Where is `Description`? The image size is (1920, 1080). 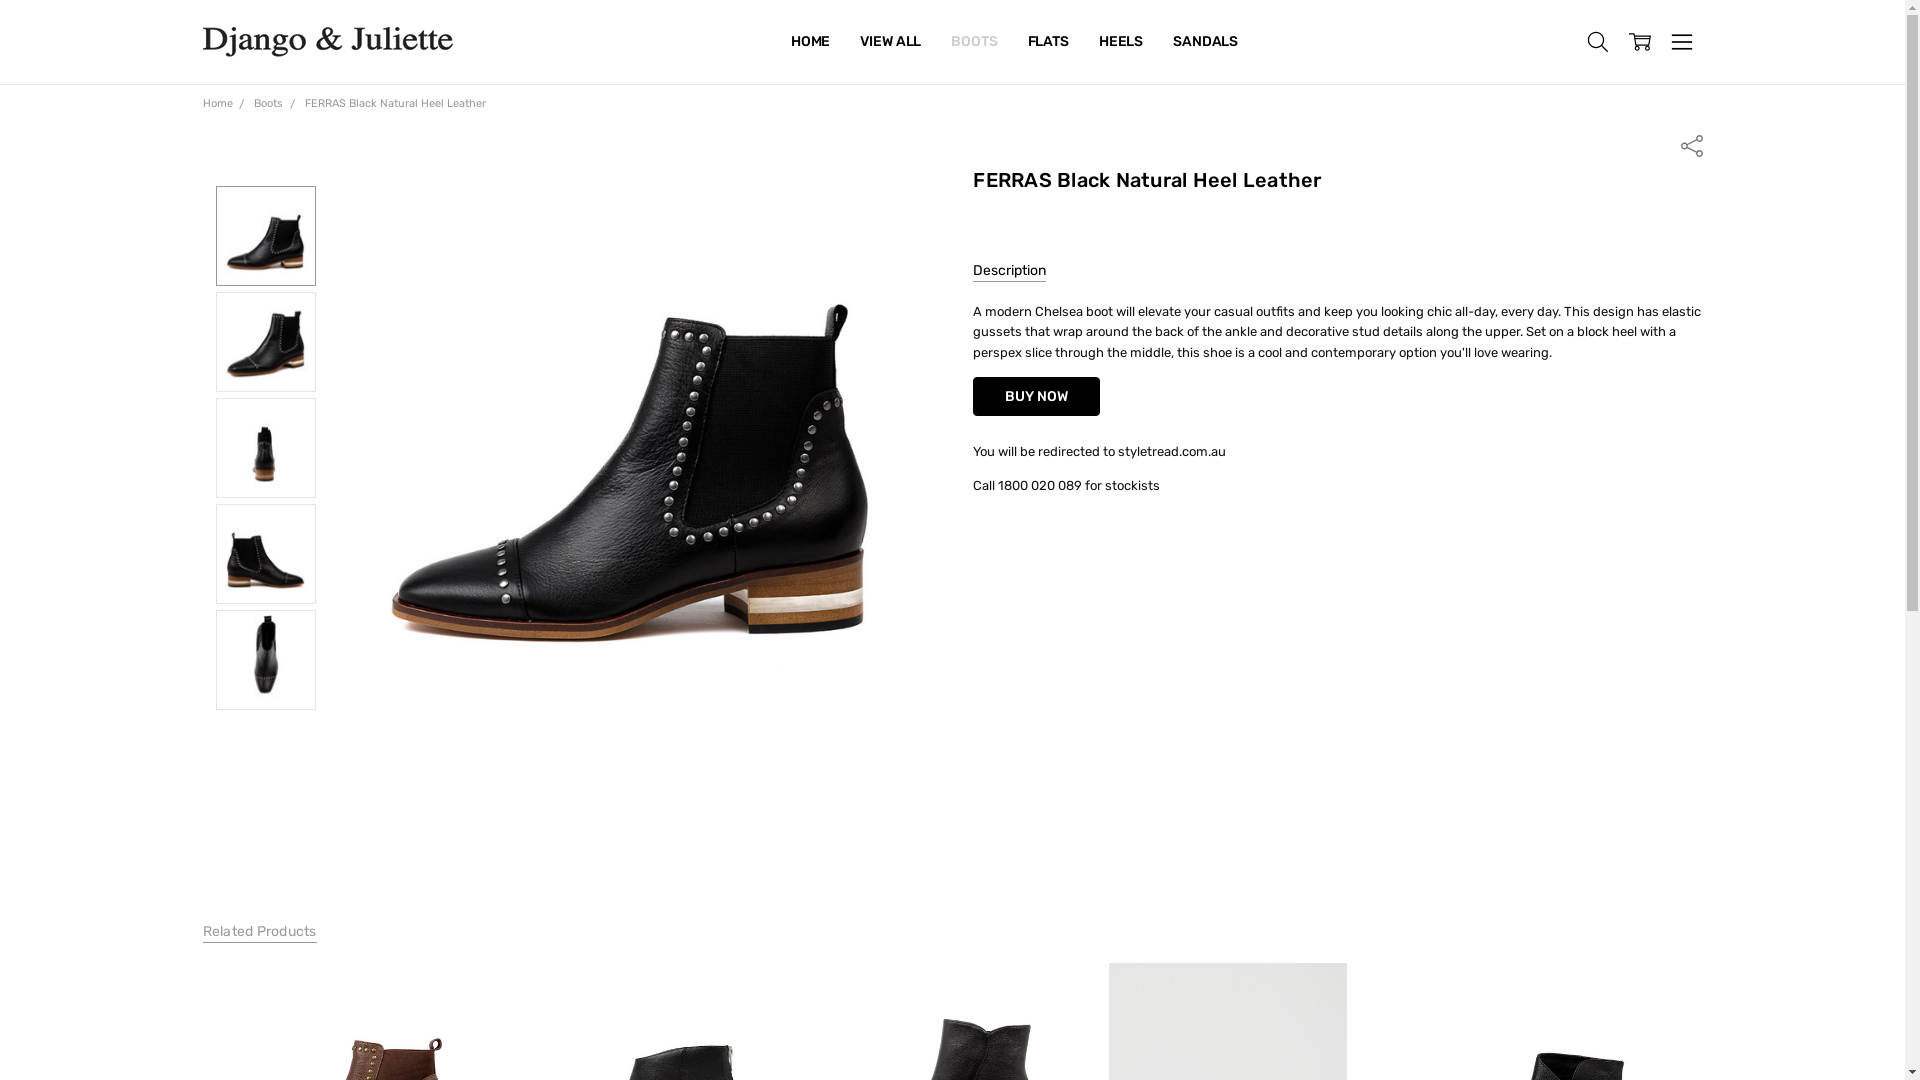
Description is located at coordinates (1009, 272).